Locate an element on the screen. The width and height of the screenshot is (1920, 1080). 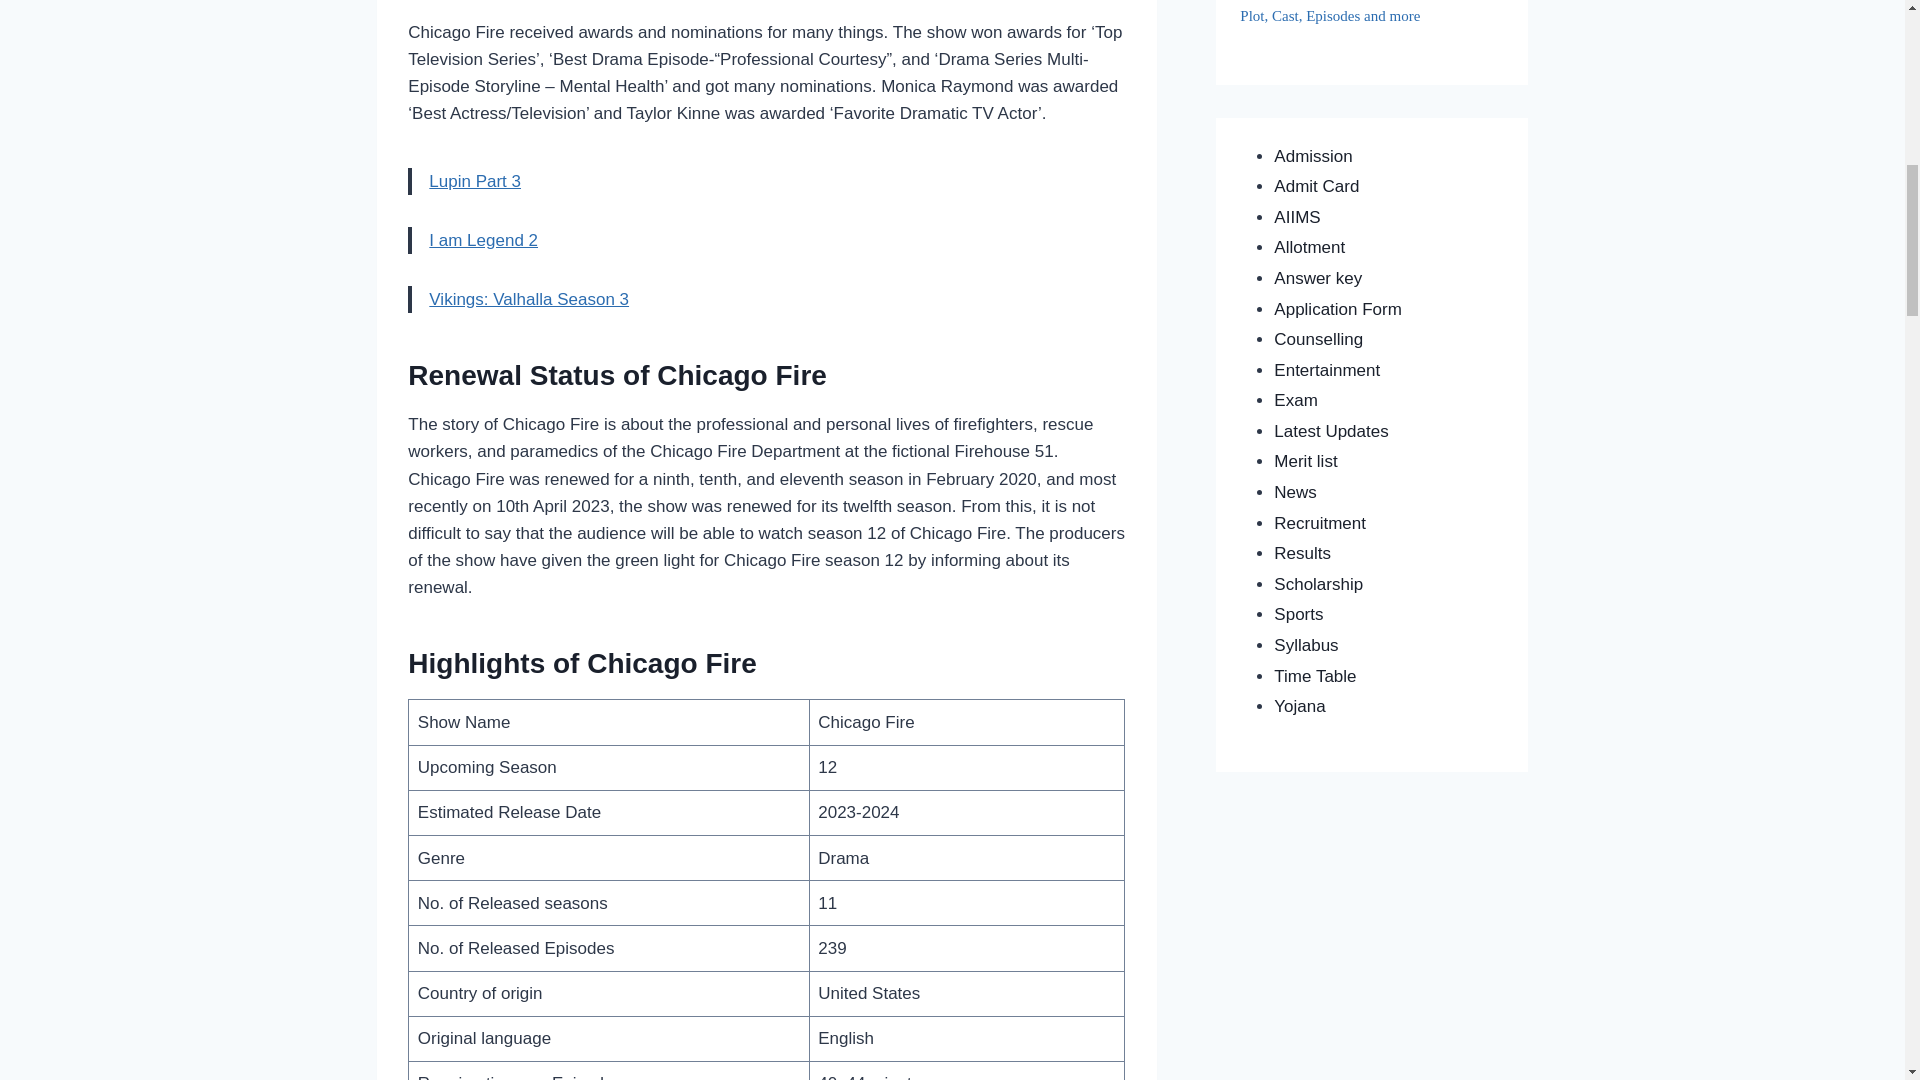
Counselling is located at coordinates (1318, 339).